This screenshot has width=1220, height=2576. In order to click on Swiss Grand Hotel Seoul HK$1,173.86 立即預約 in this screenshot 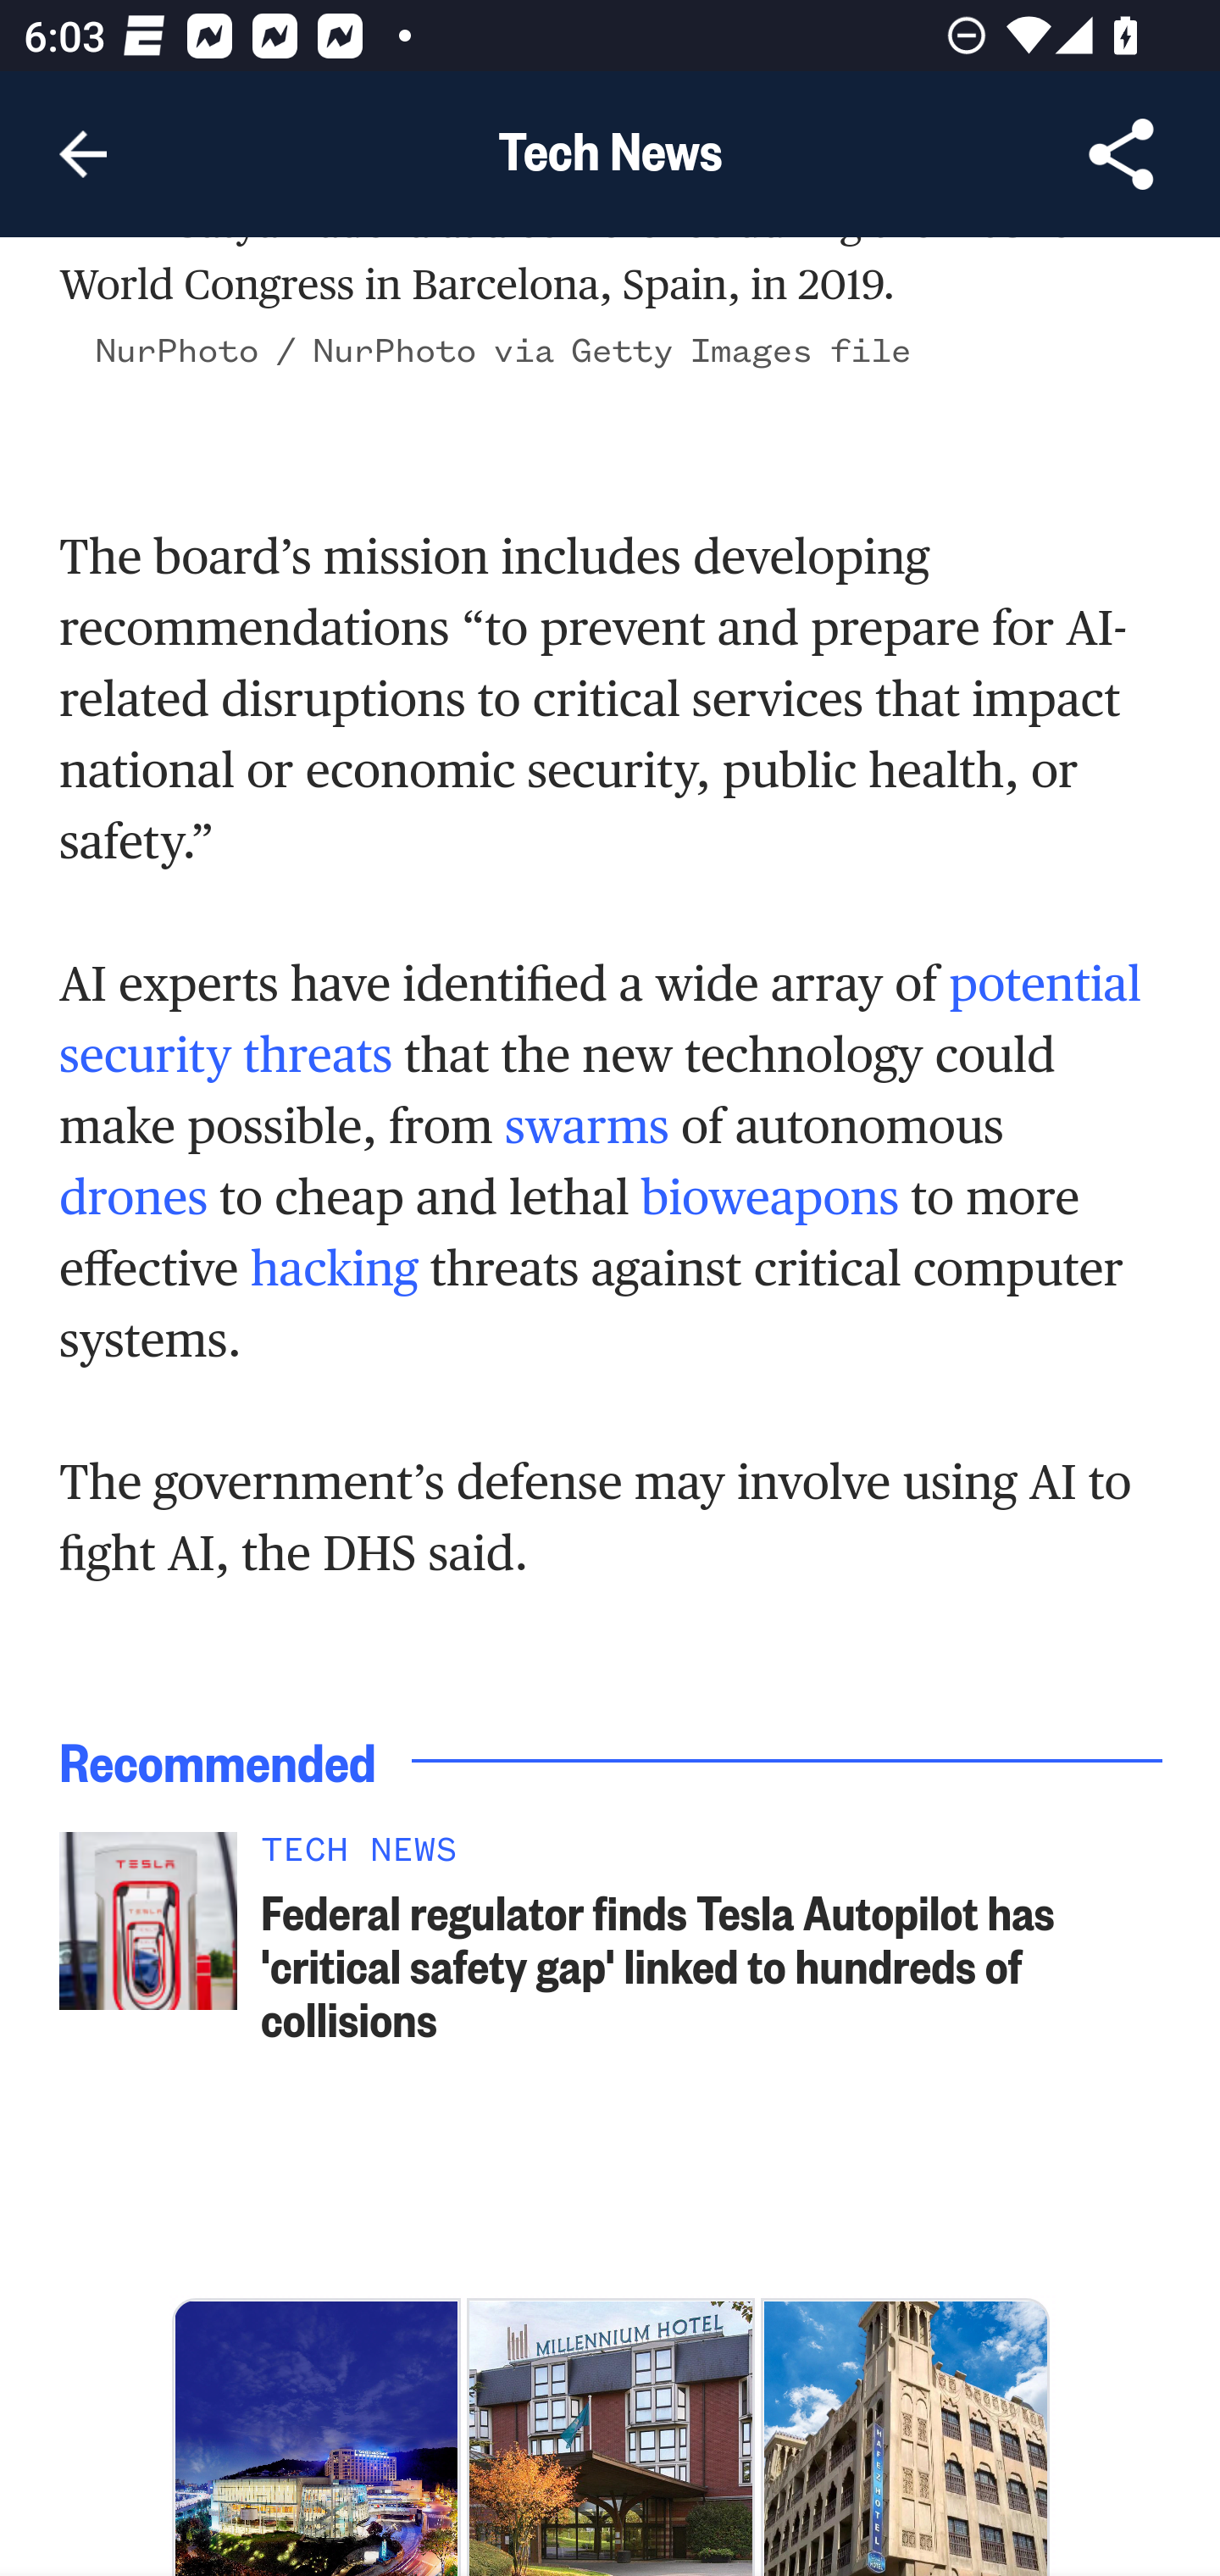, I will do `click(315, 2438)`.